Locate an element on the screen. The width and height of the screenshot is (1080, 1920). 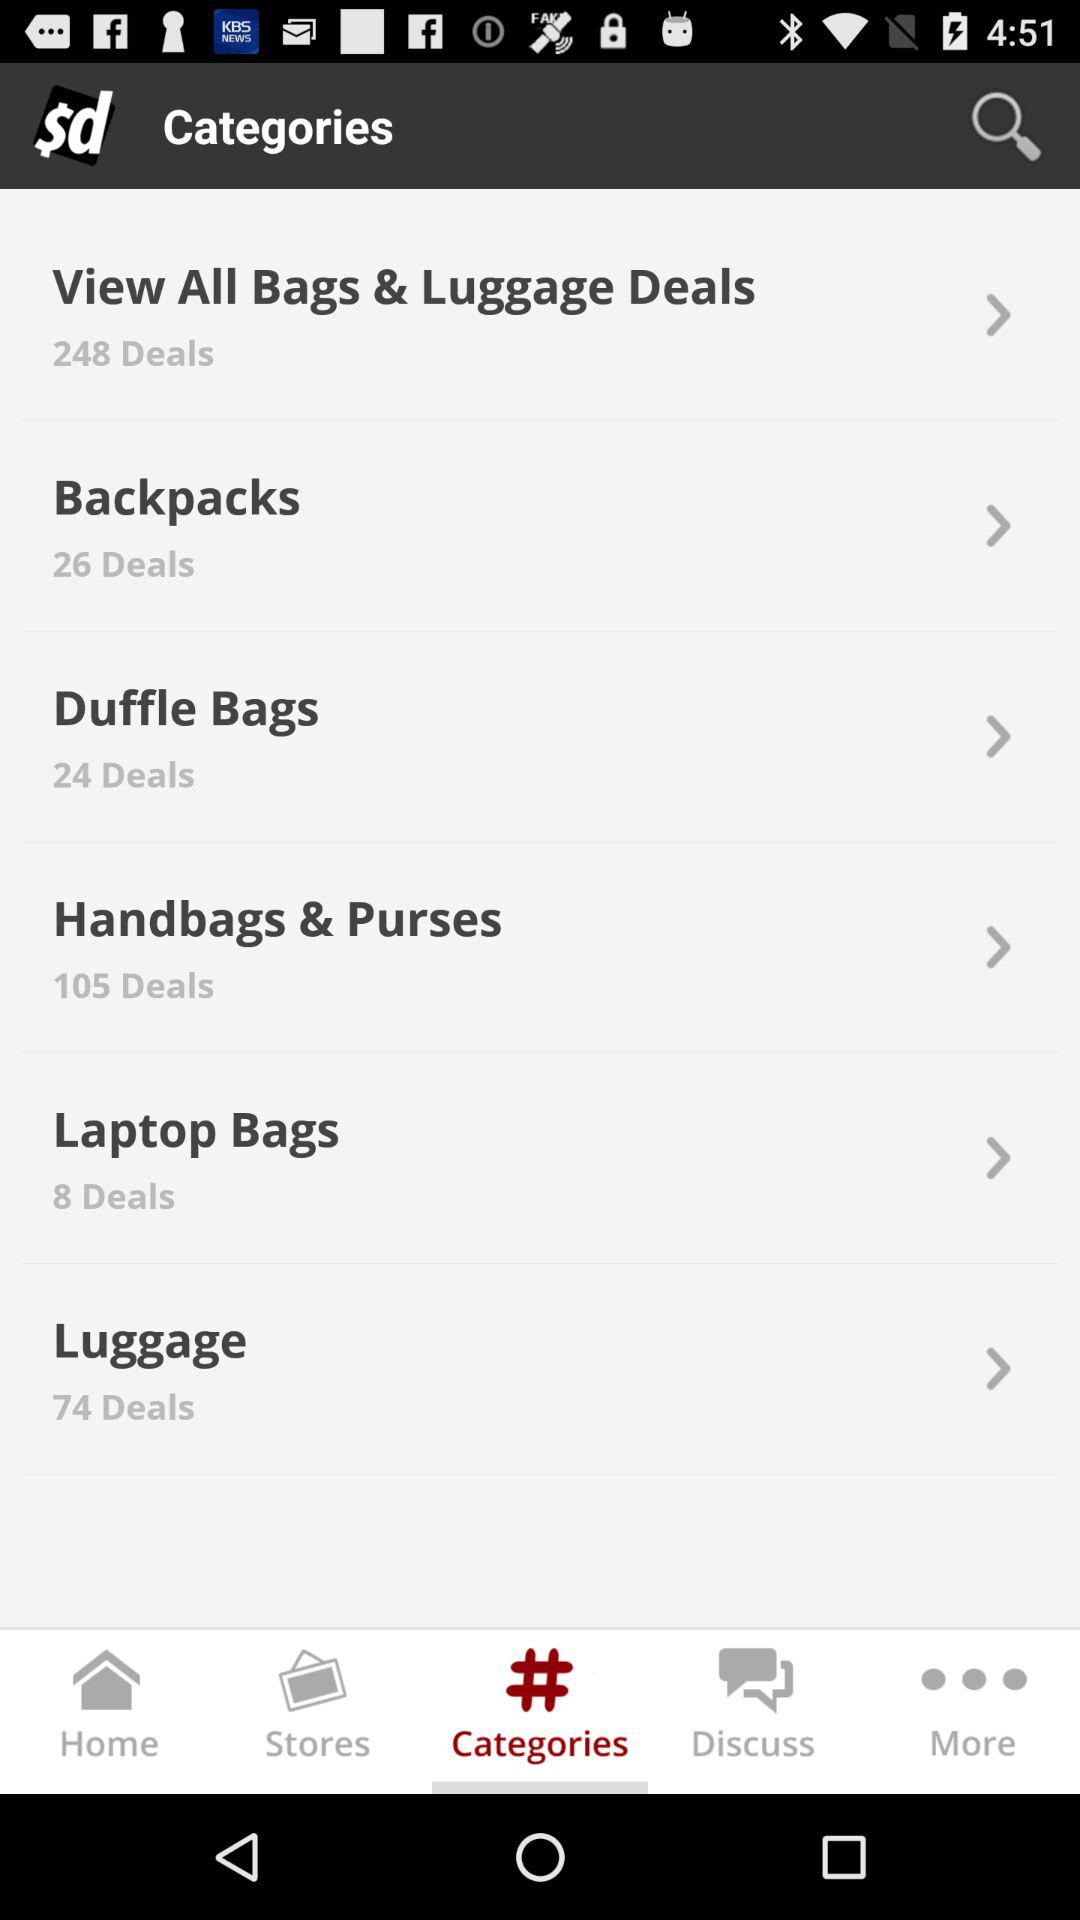
go to home page is located at coordinates (108, 1716).